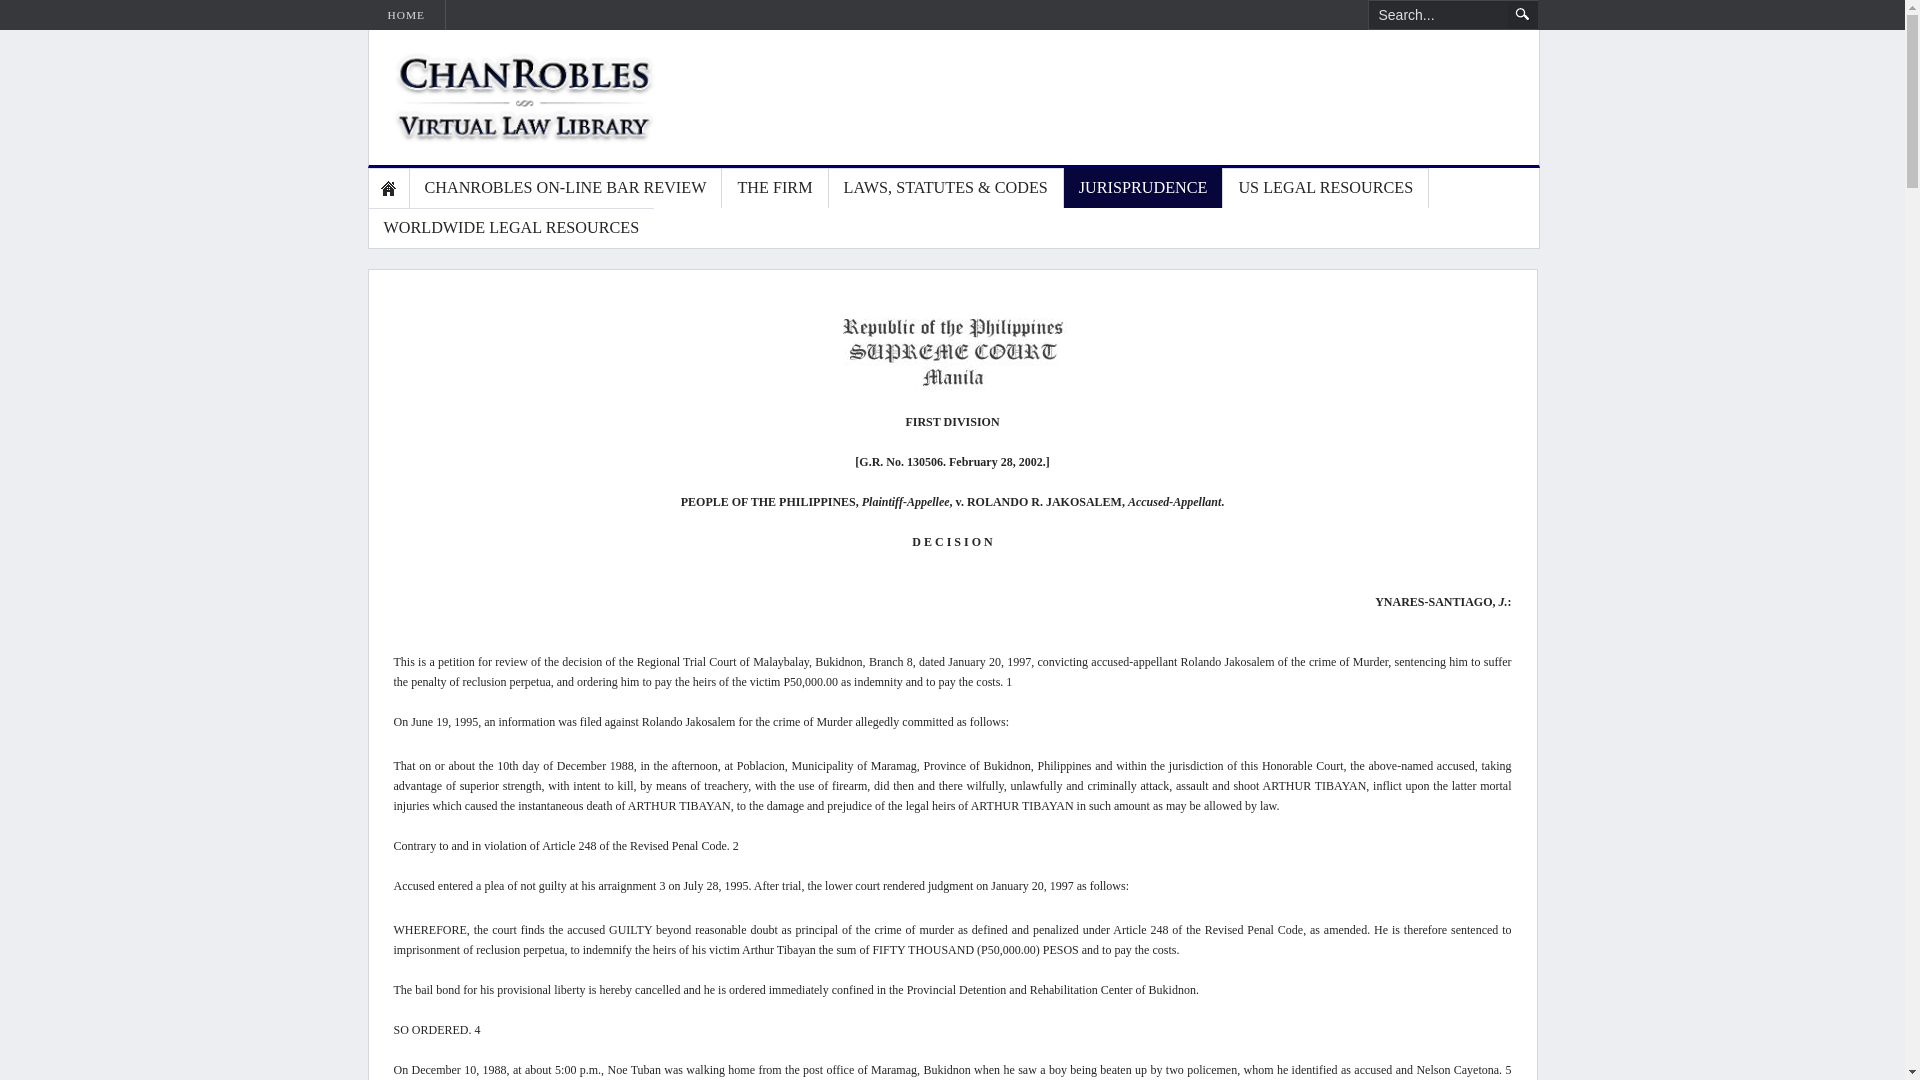 This screenshot has width=1920, height=1080. I want to click on JURISPRUDENCE, so click(1144, 188).